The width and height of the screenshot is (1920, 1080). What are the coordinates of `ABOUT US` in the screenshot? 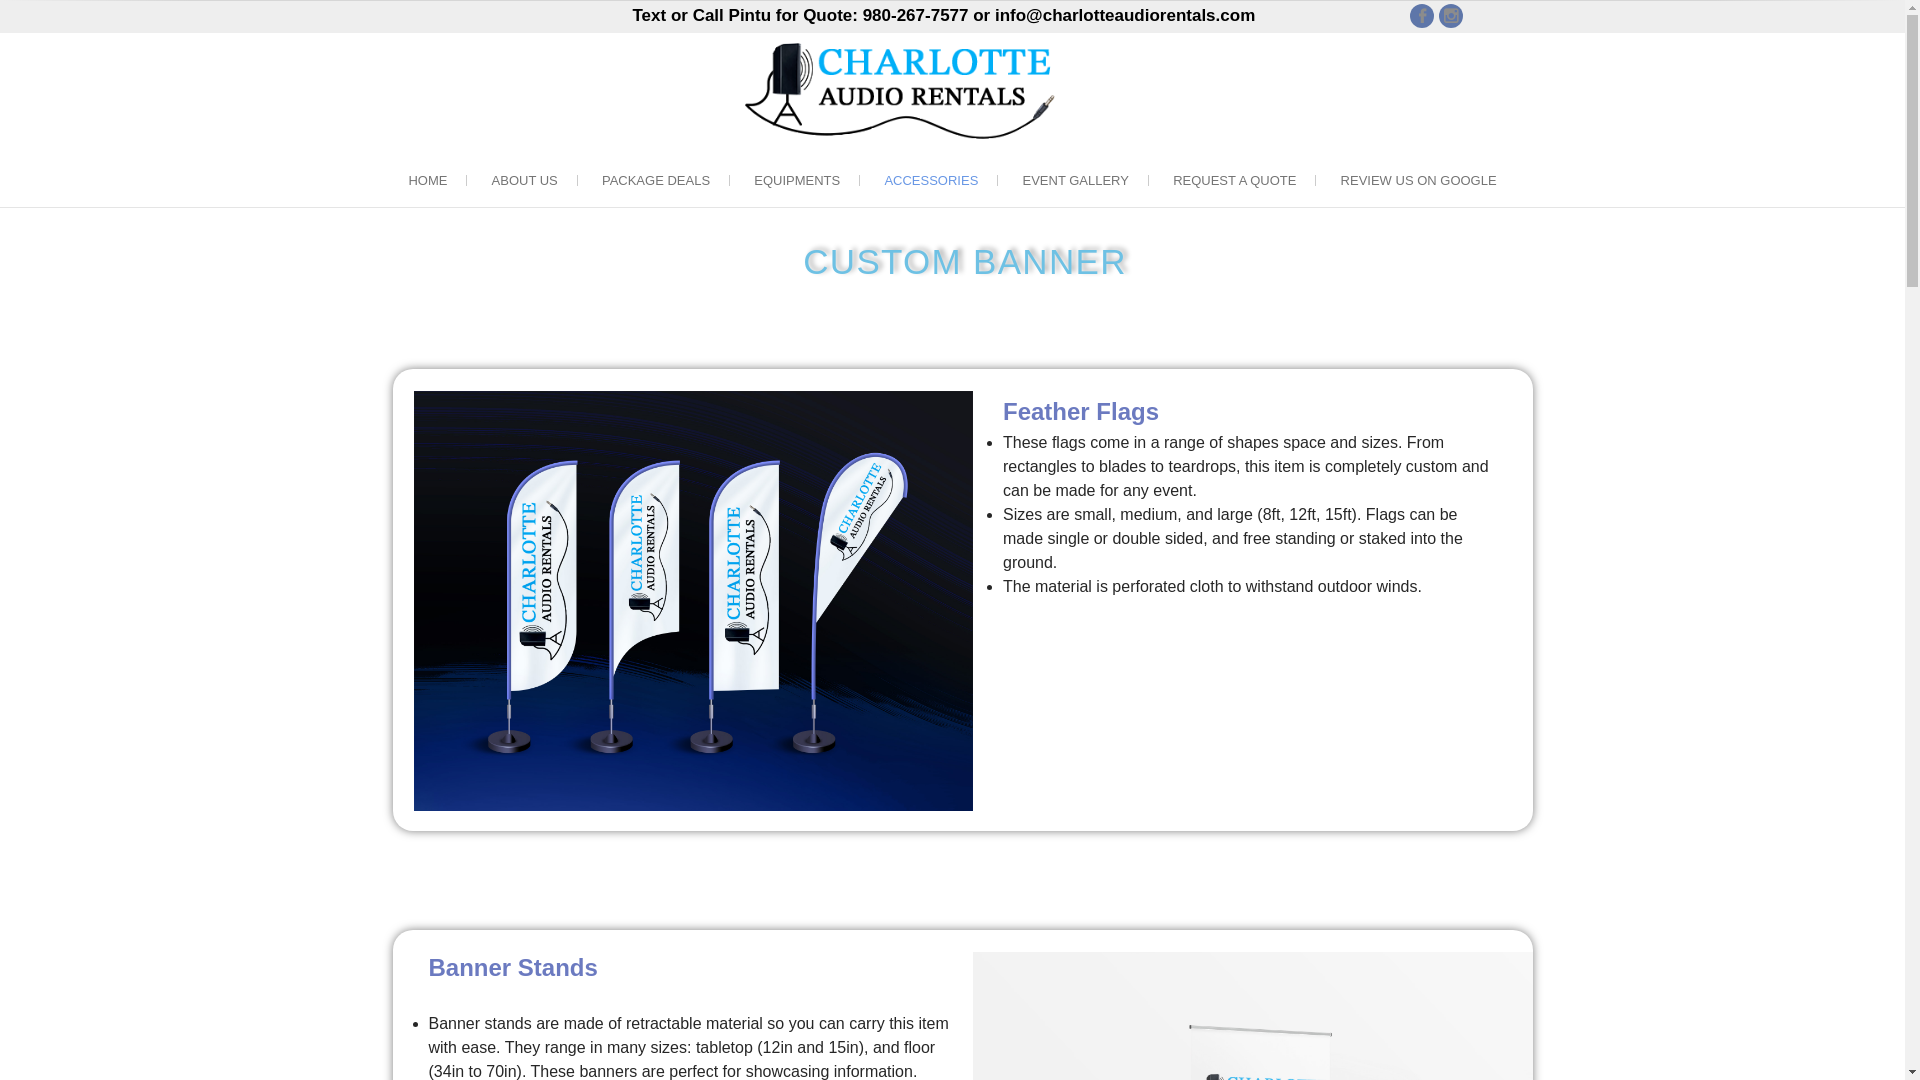 It's located at (524, 180).